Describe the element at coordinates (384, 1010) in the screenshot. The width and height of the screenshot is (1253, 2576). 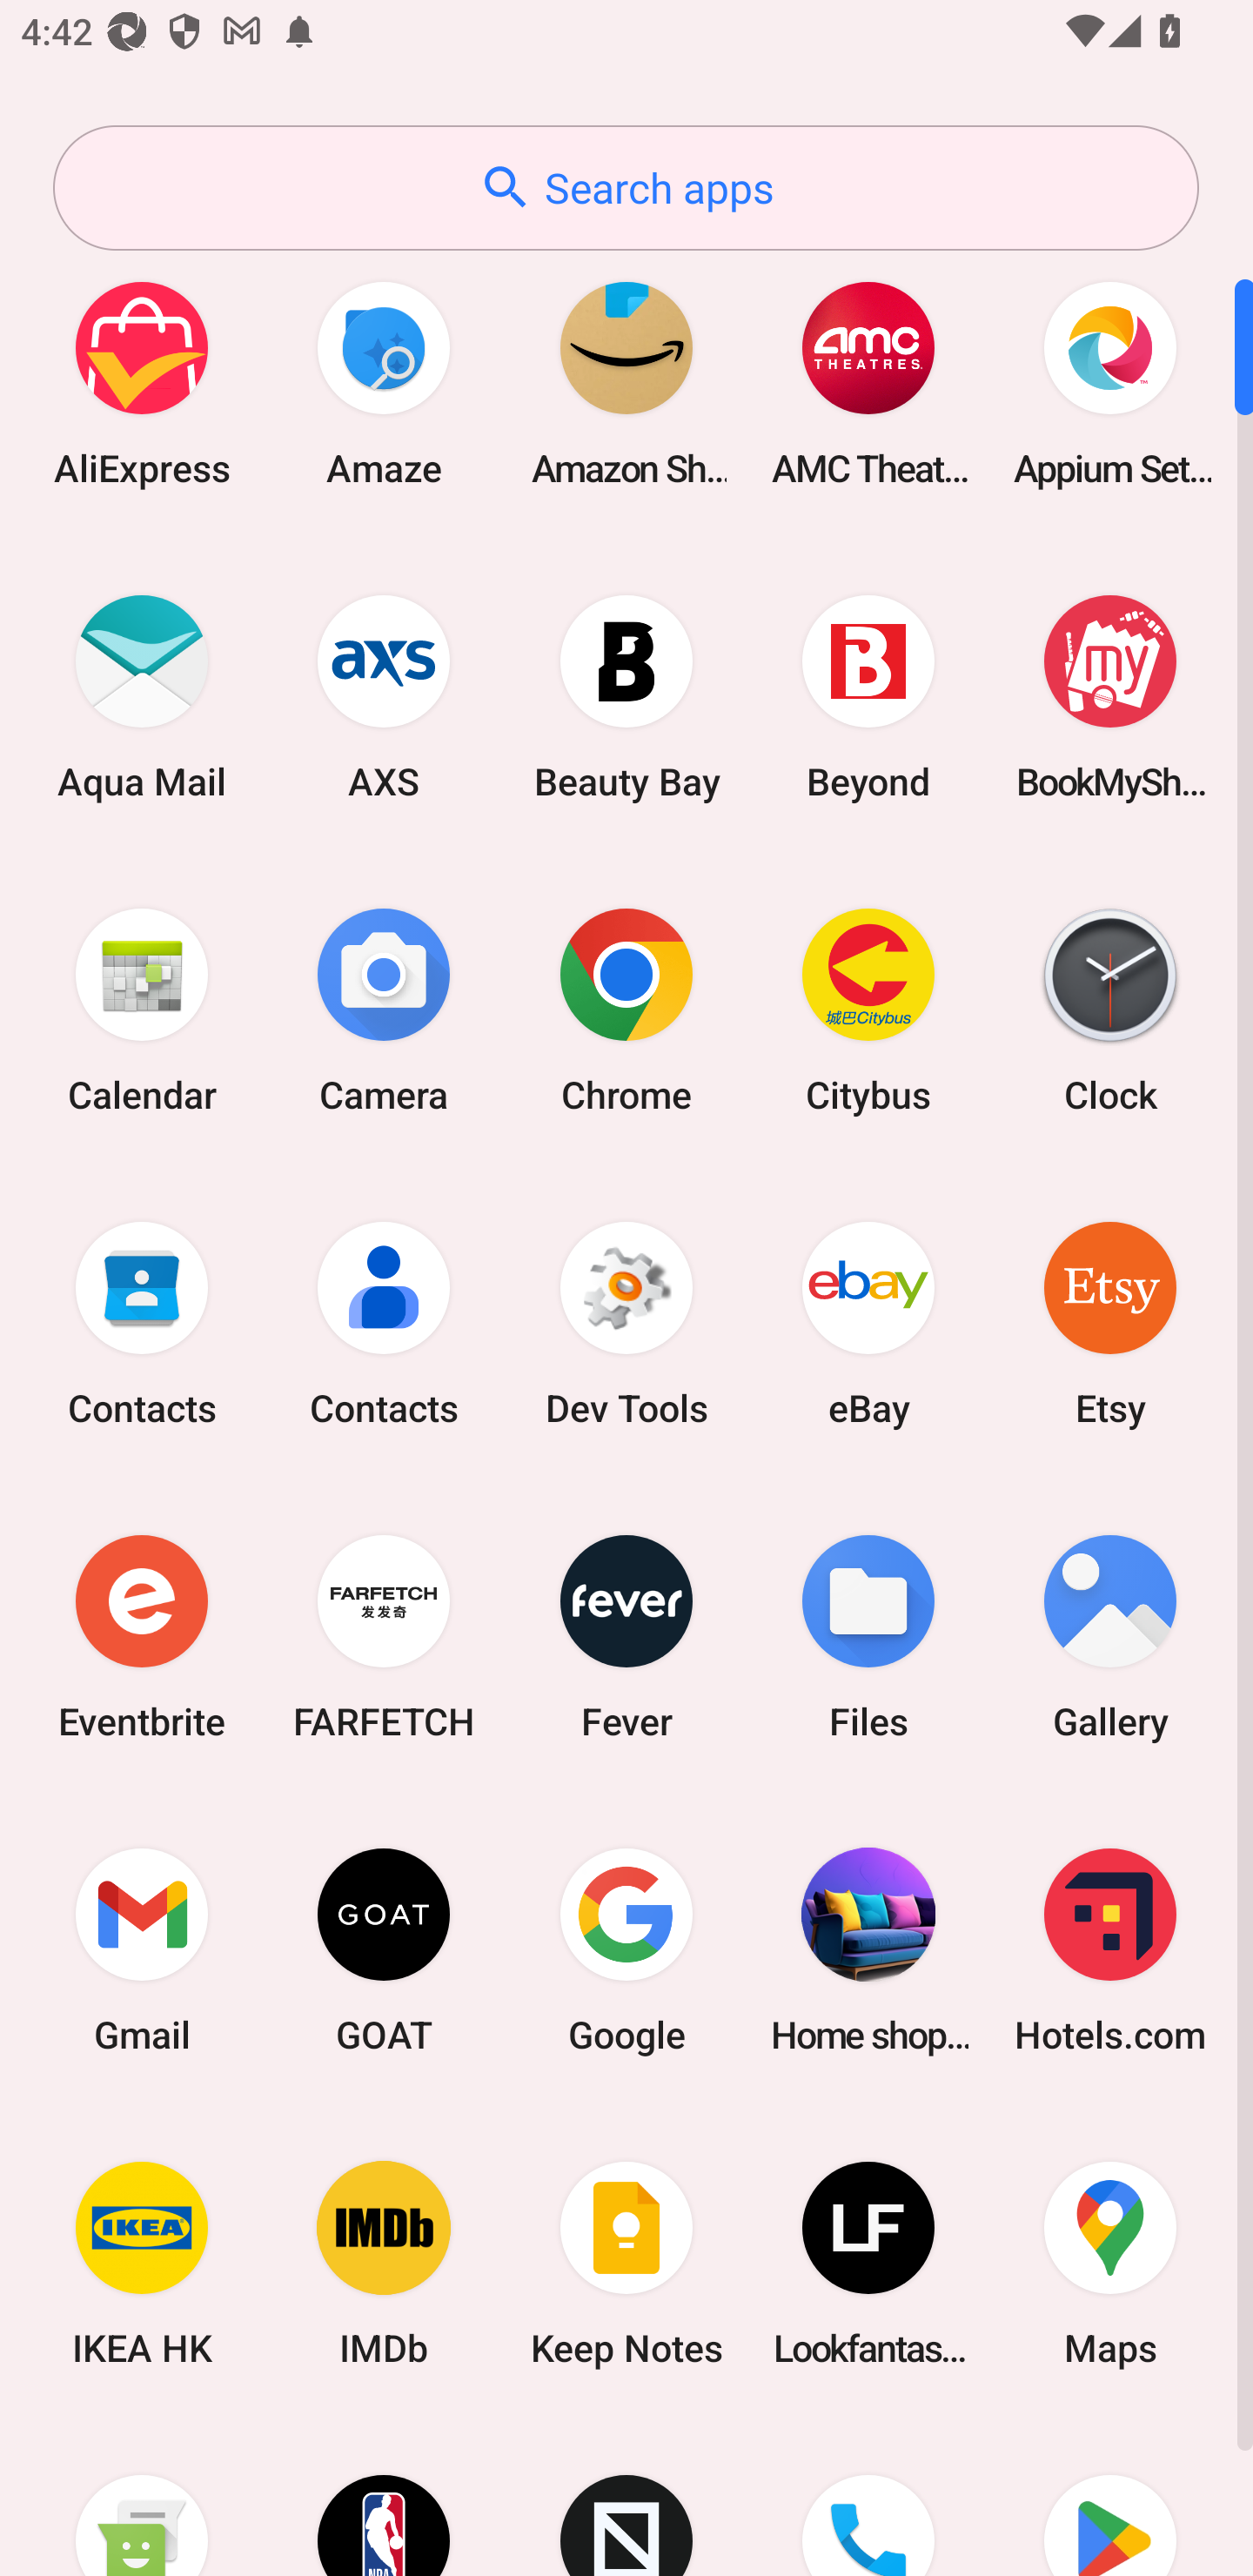
I see `Camera` at that location.